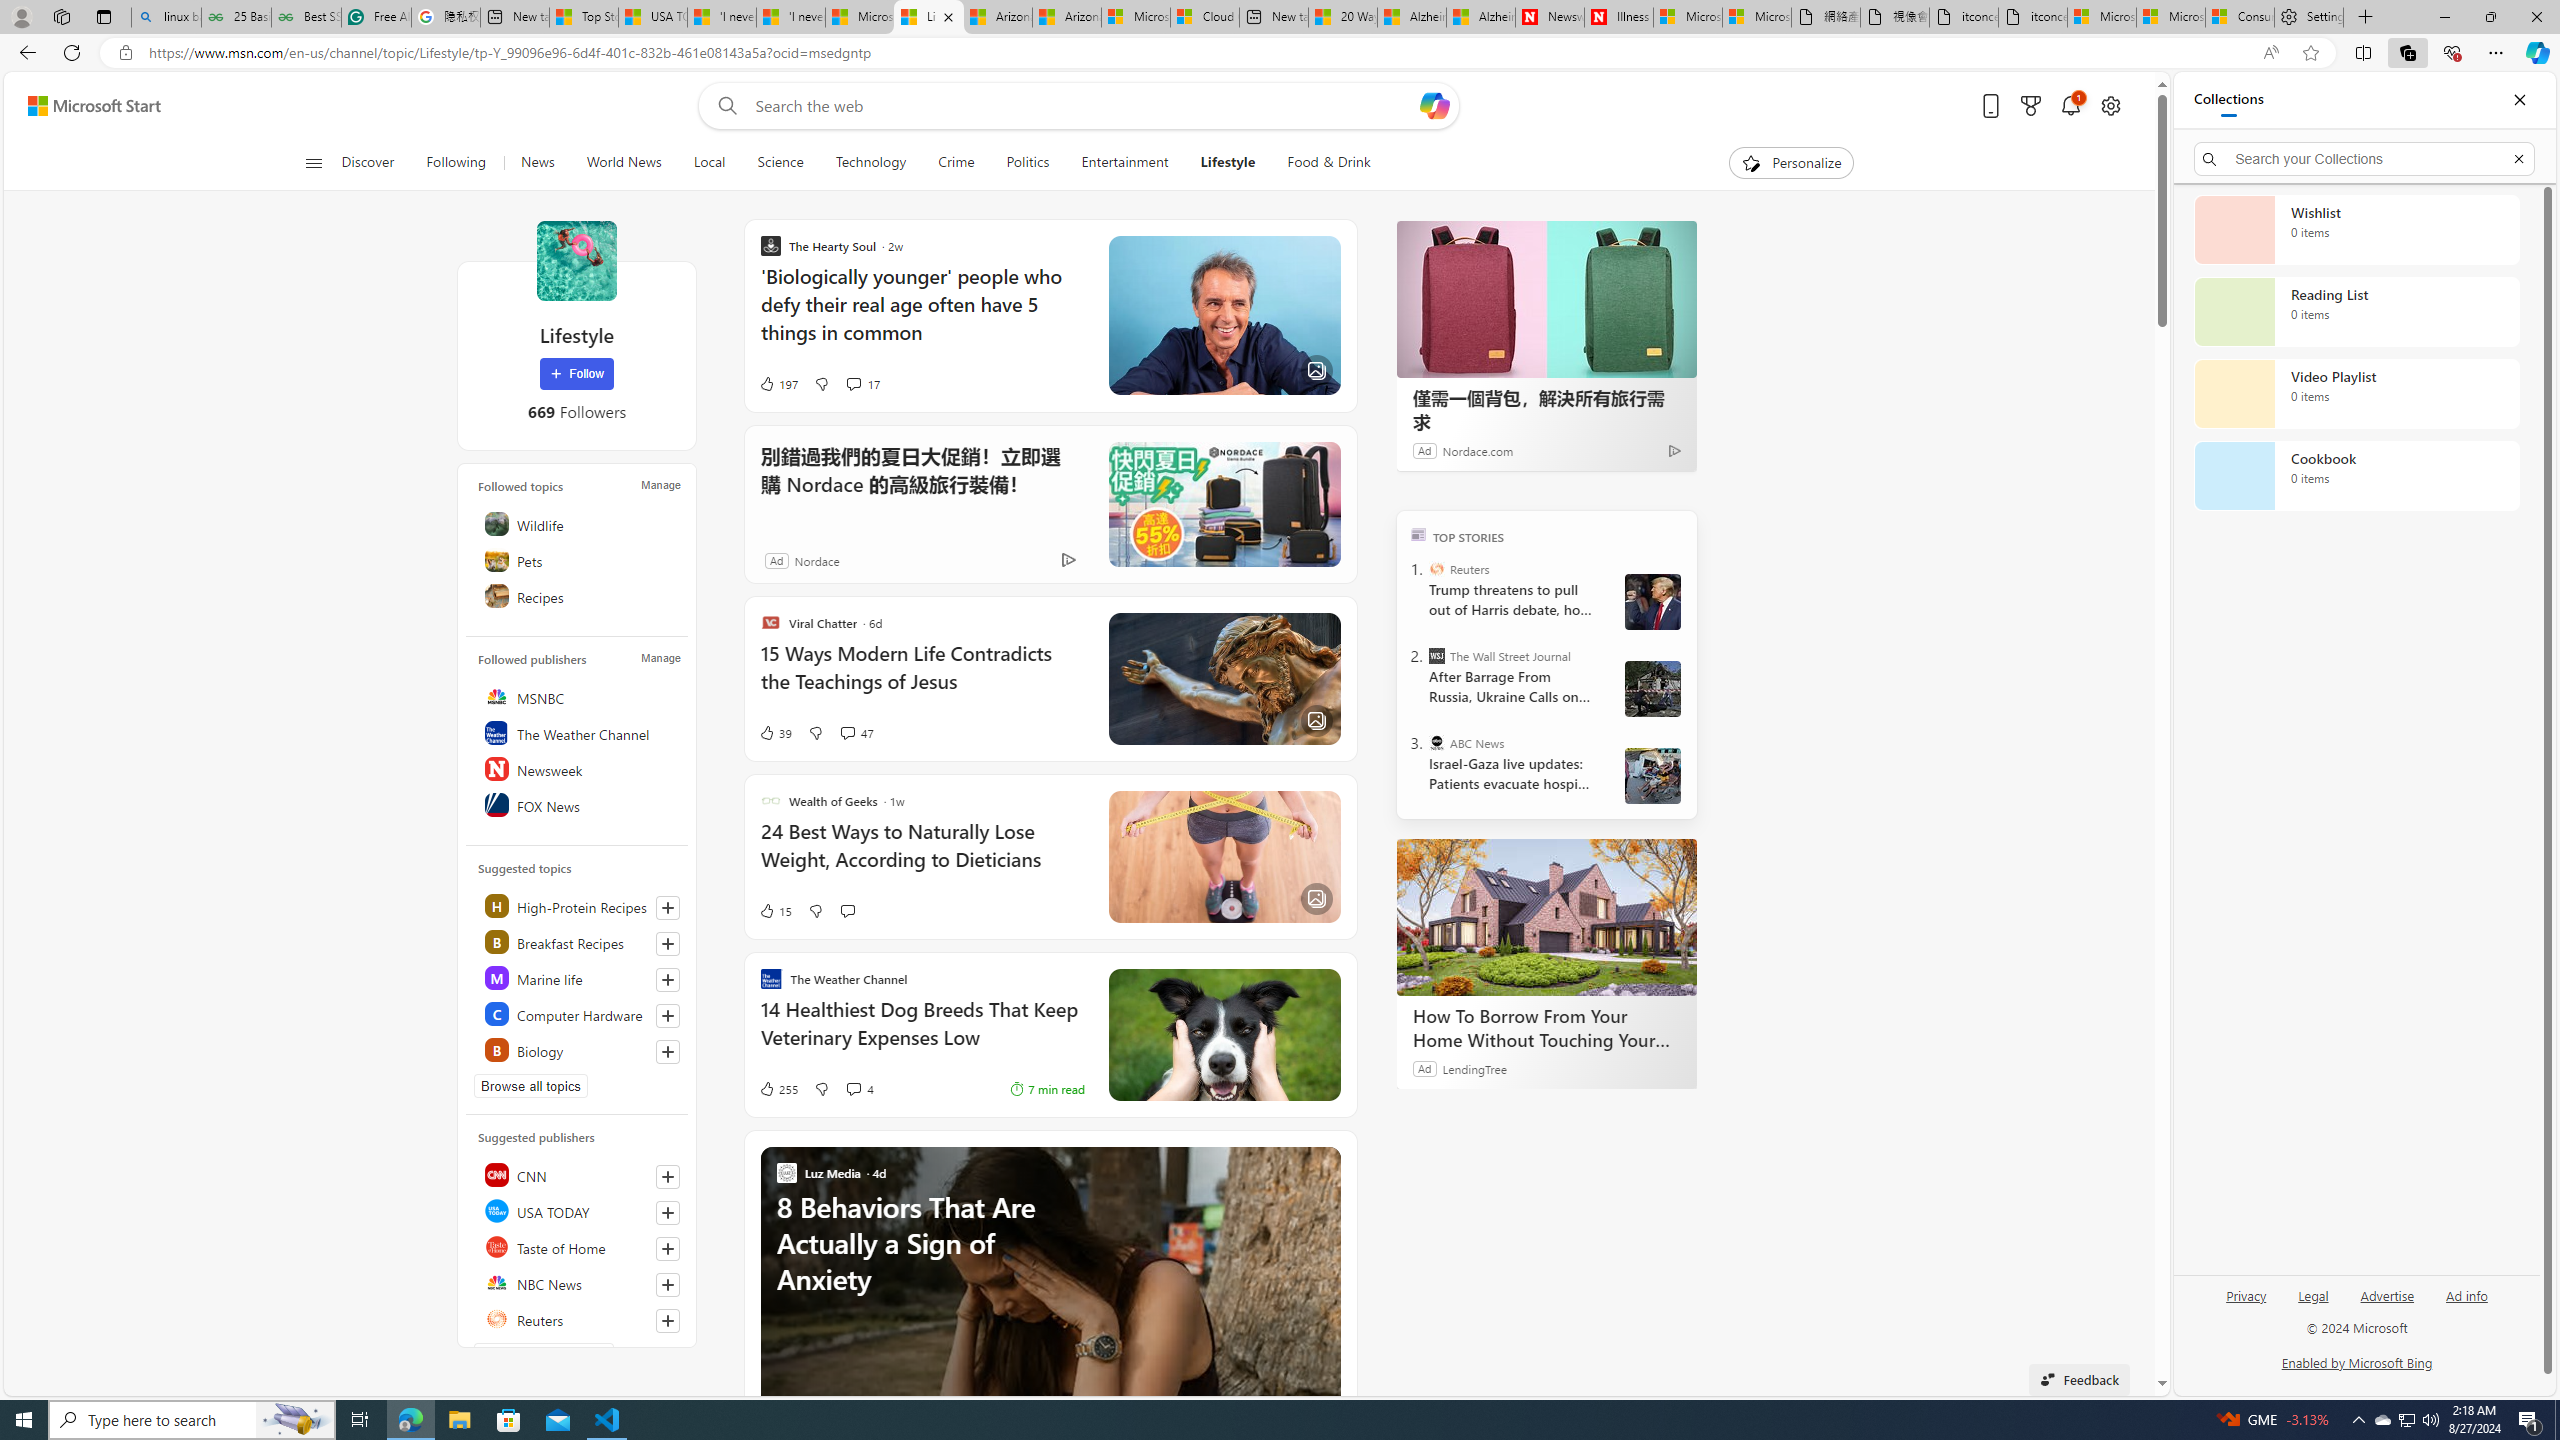 This screenshot has height=1440, width=2560. Describe the element at coordinates (1342, 17) in the screenshot. I see `20 Ways to Boost Your Protein Intake at Every Meal` at that location.